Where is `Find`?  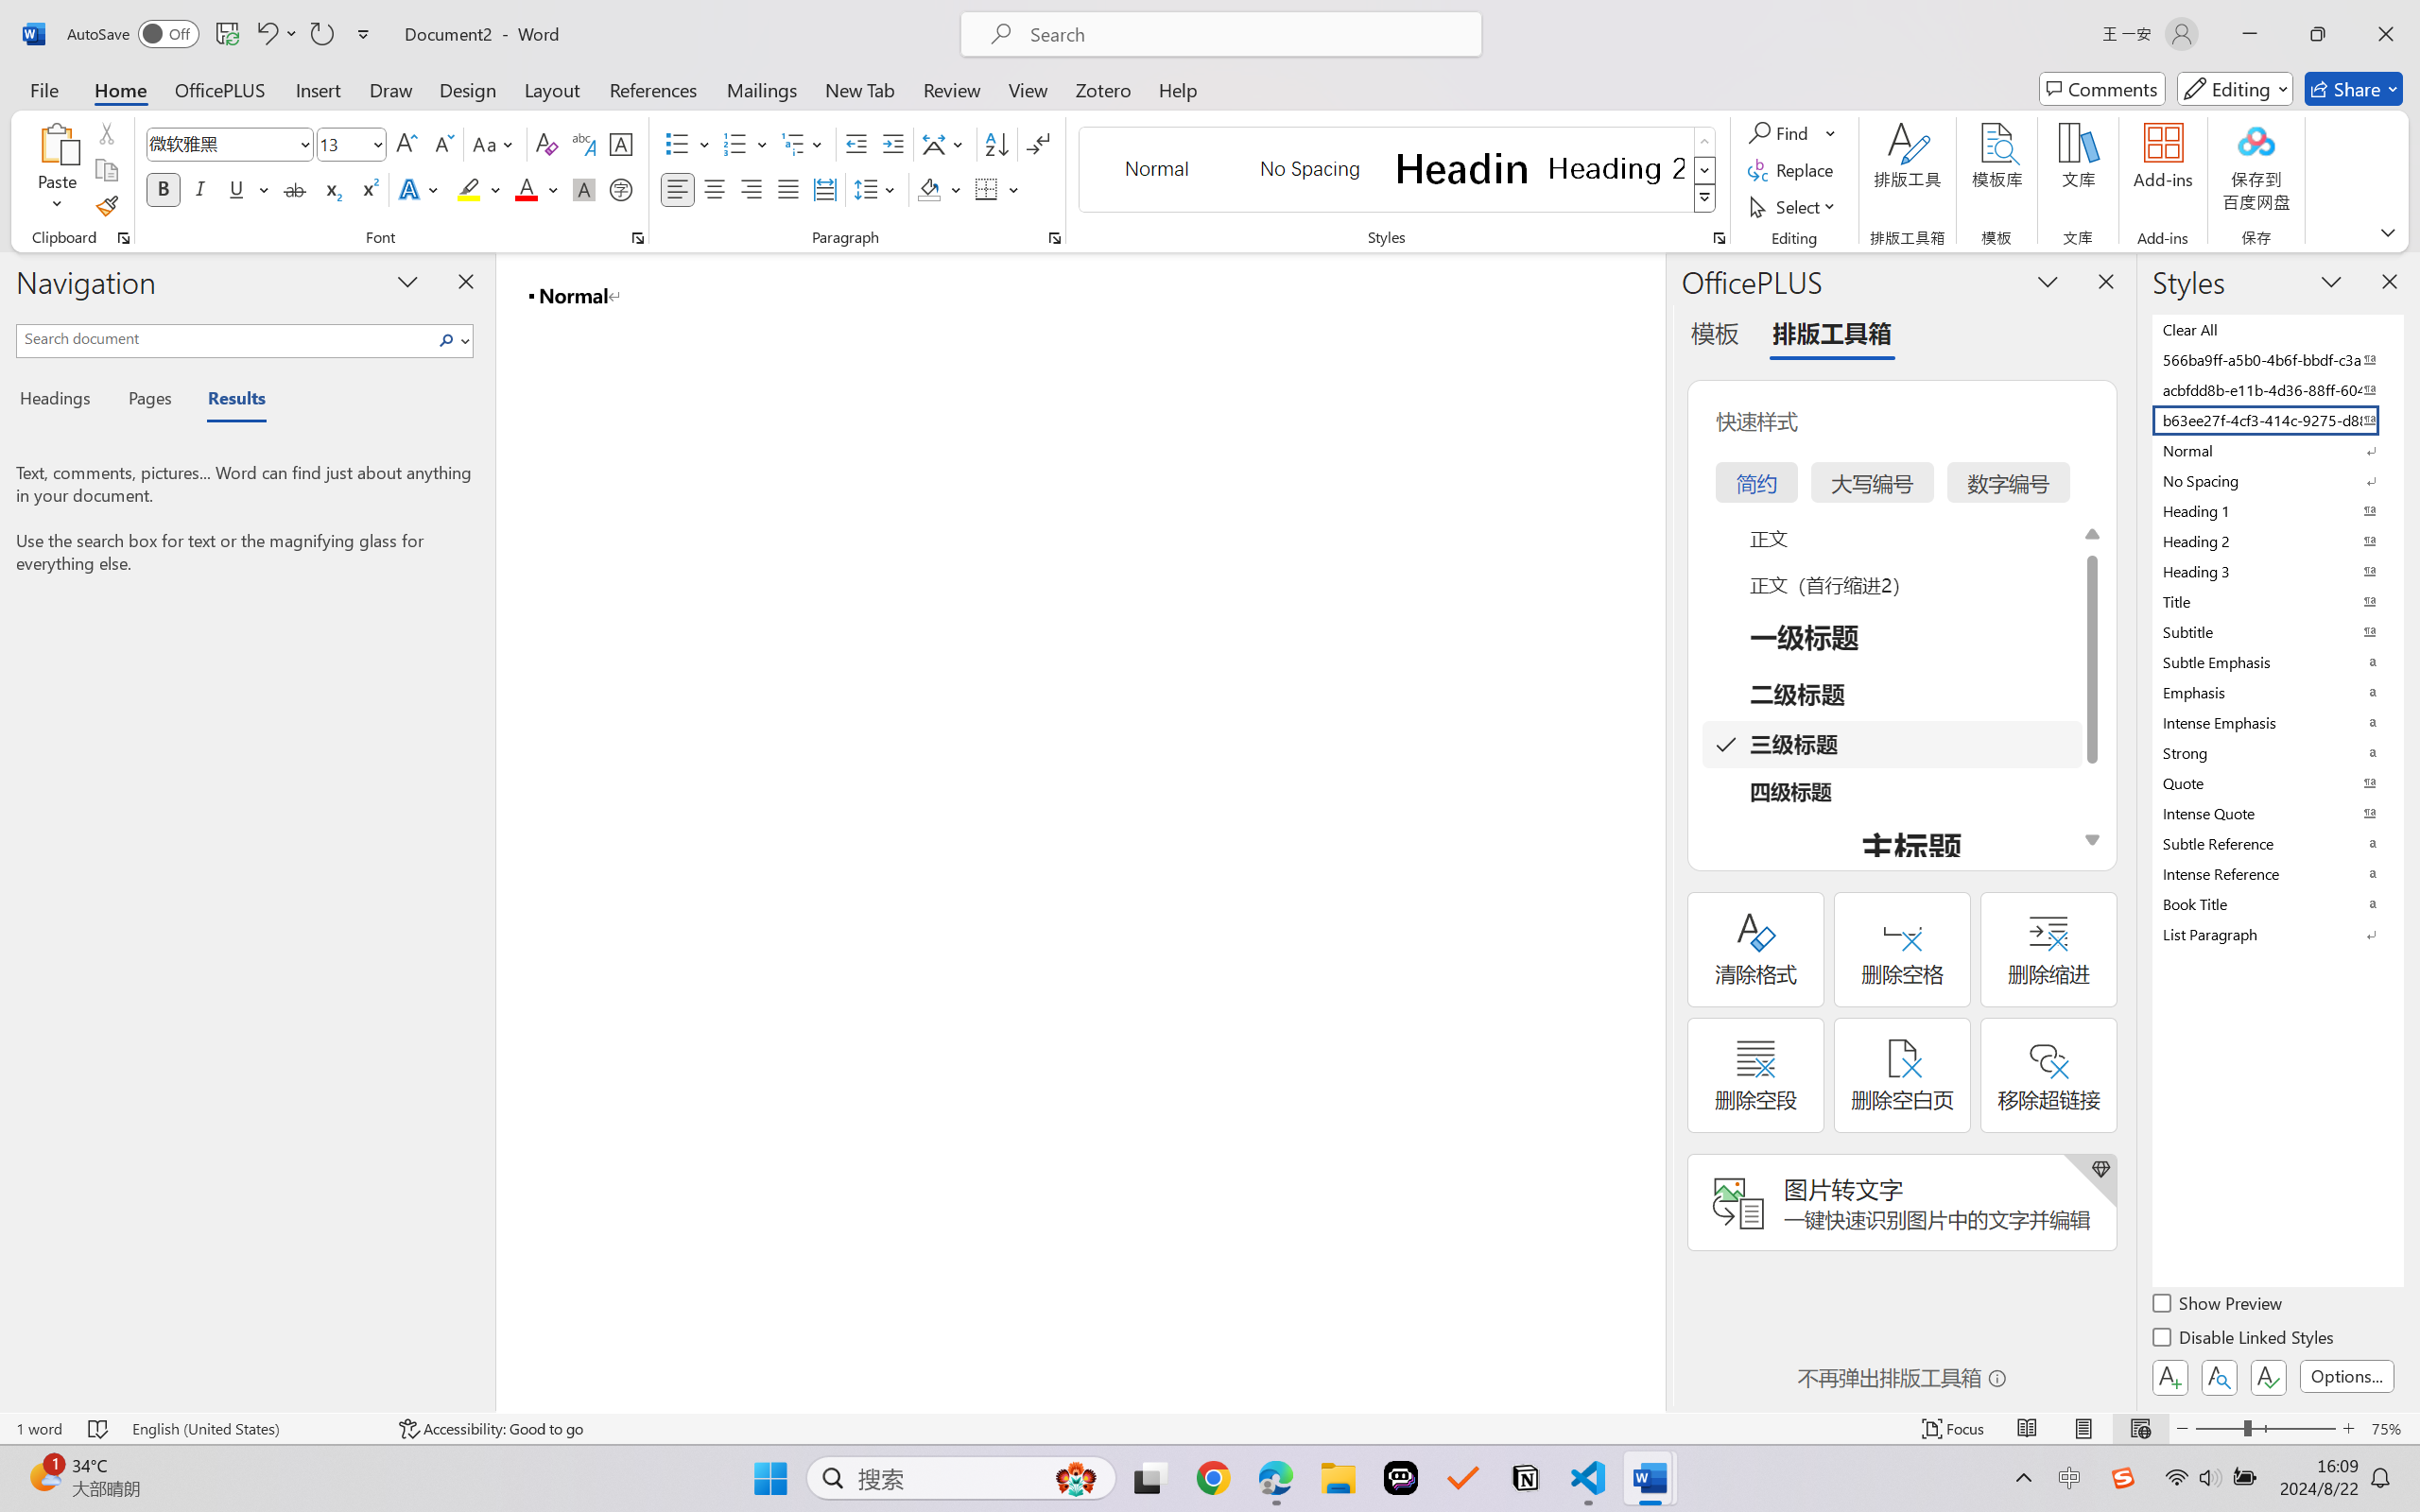 Find is located at coordinates (1792, 132).